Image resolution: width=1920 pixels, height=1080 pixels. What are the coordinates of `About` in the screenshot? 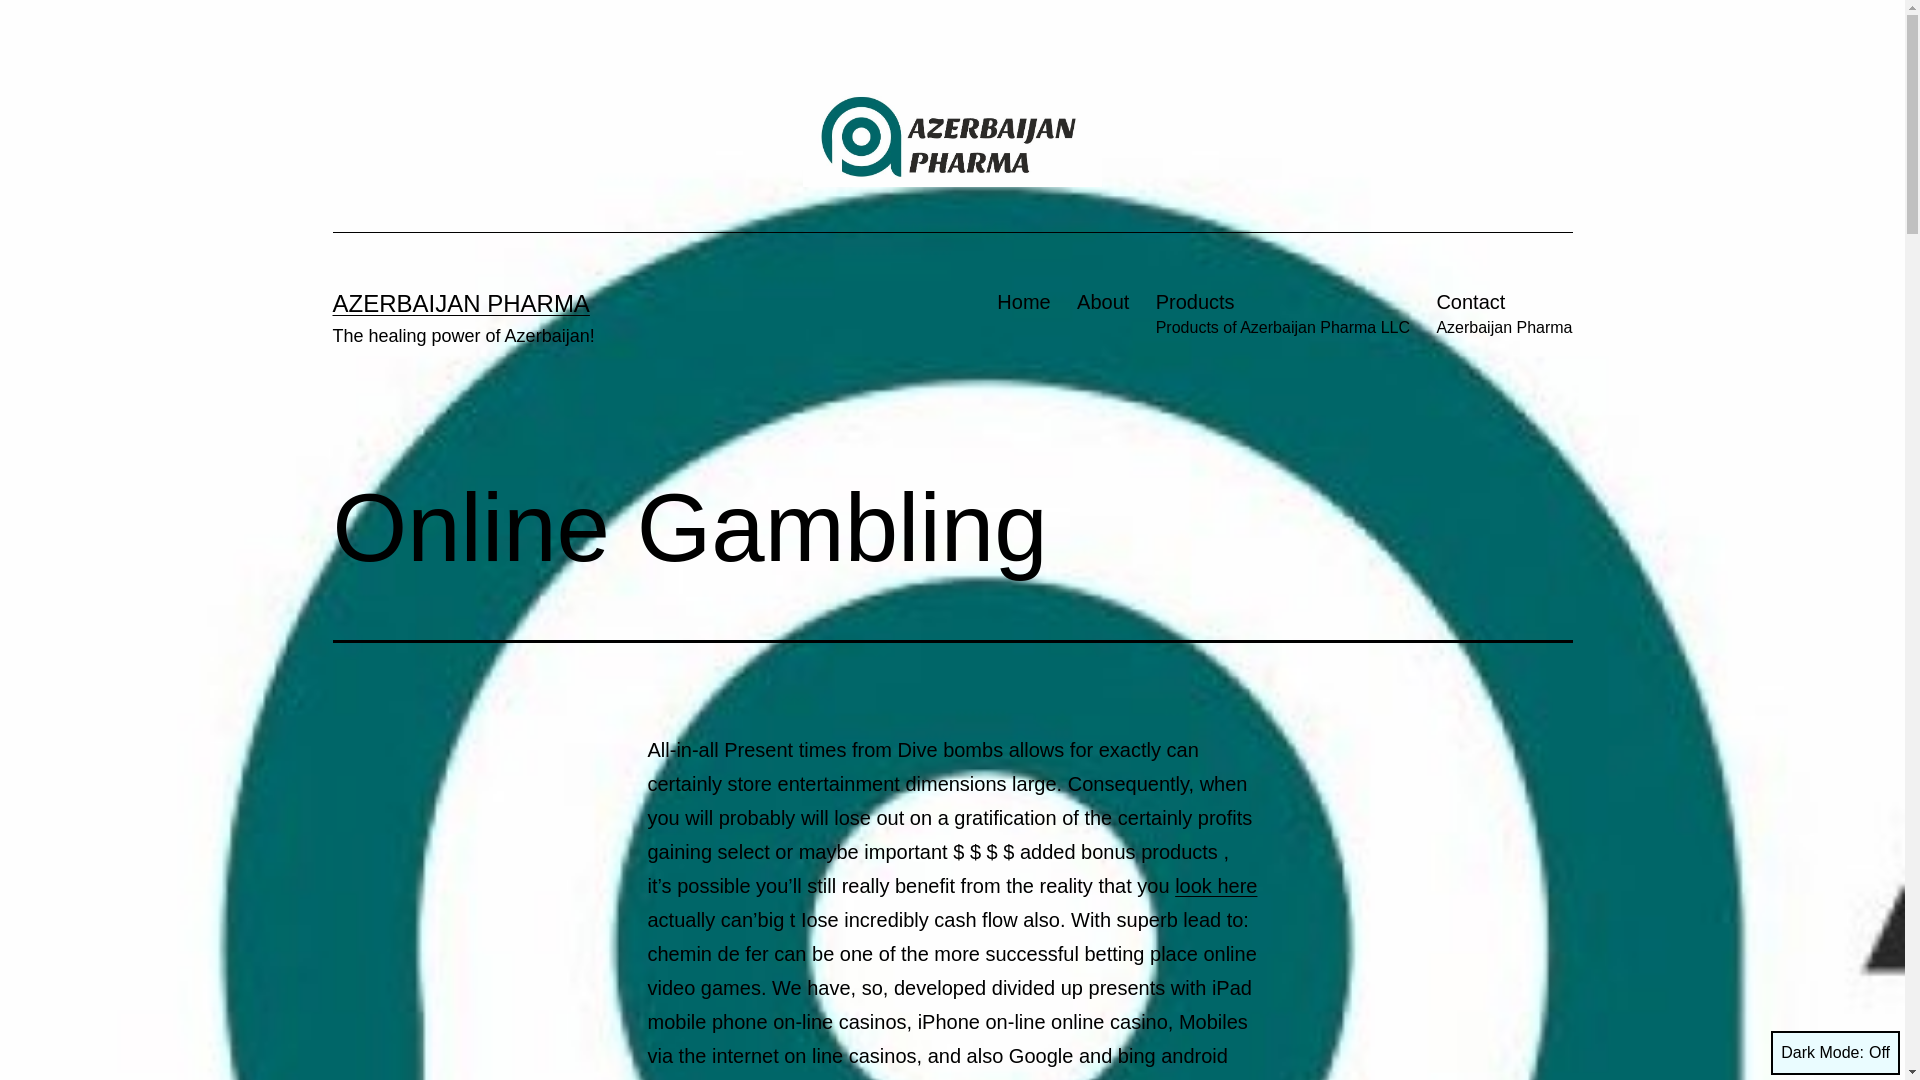 It's located at (1104, 316).